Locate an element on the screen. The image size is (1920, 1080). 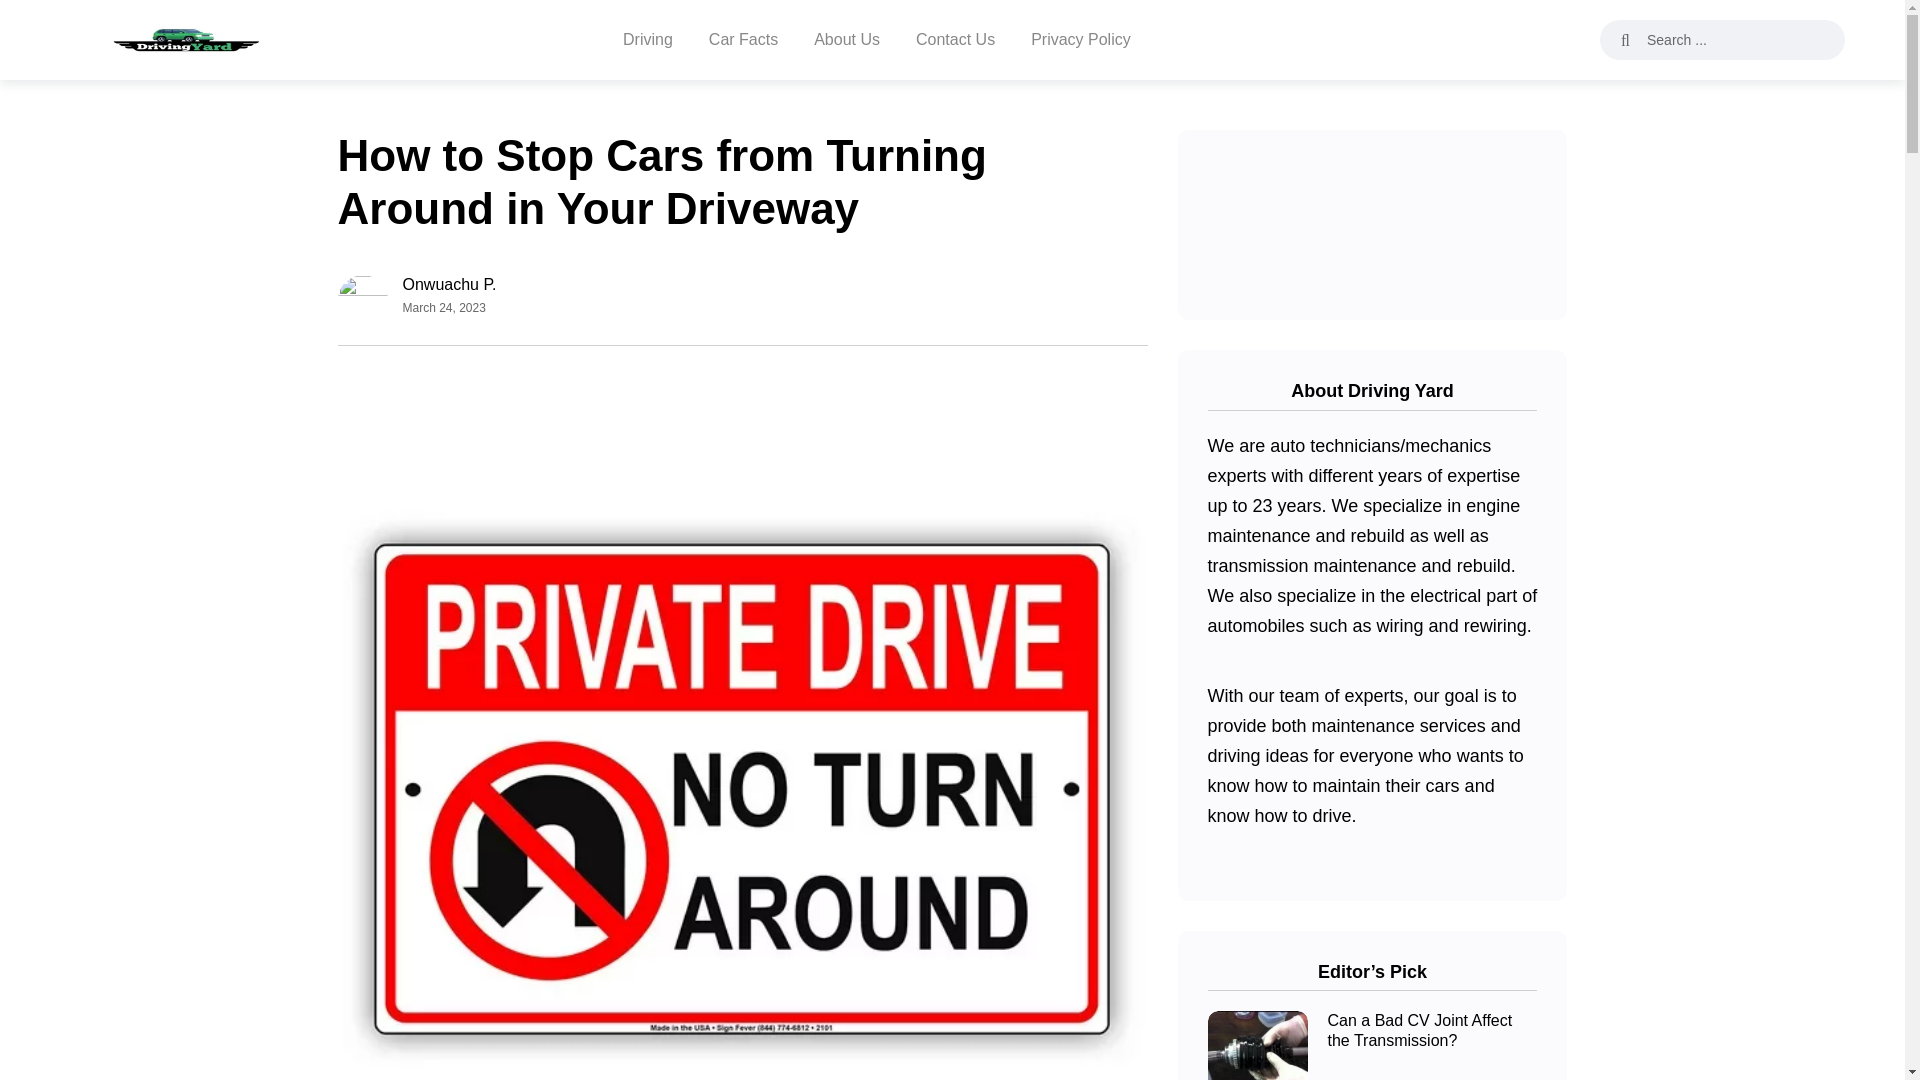
Contact Us is located at coordinates (954, 40).